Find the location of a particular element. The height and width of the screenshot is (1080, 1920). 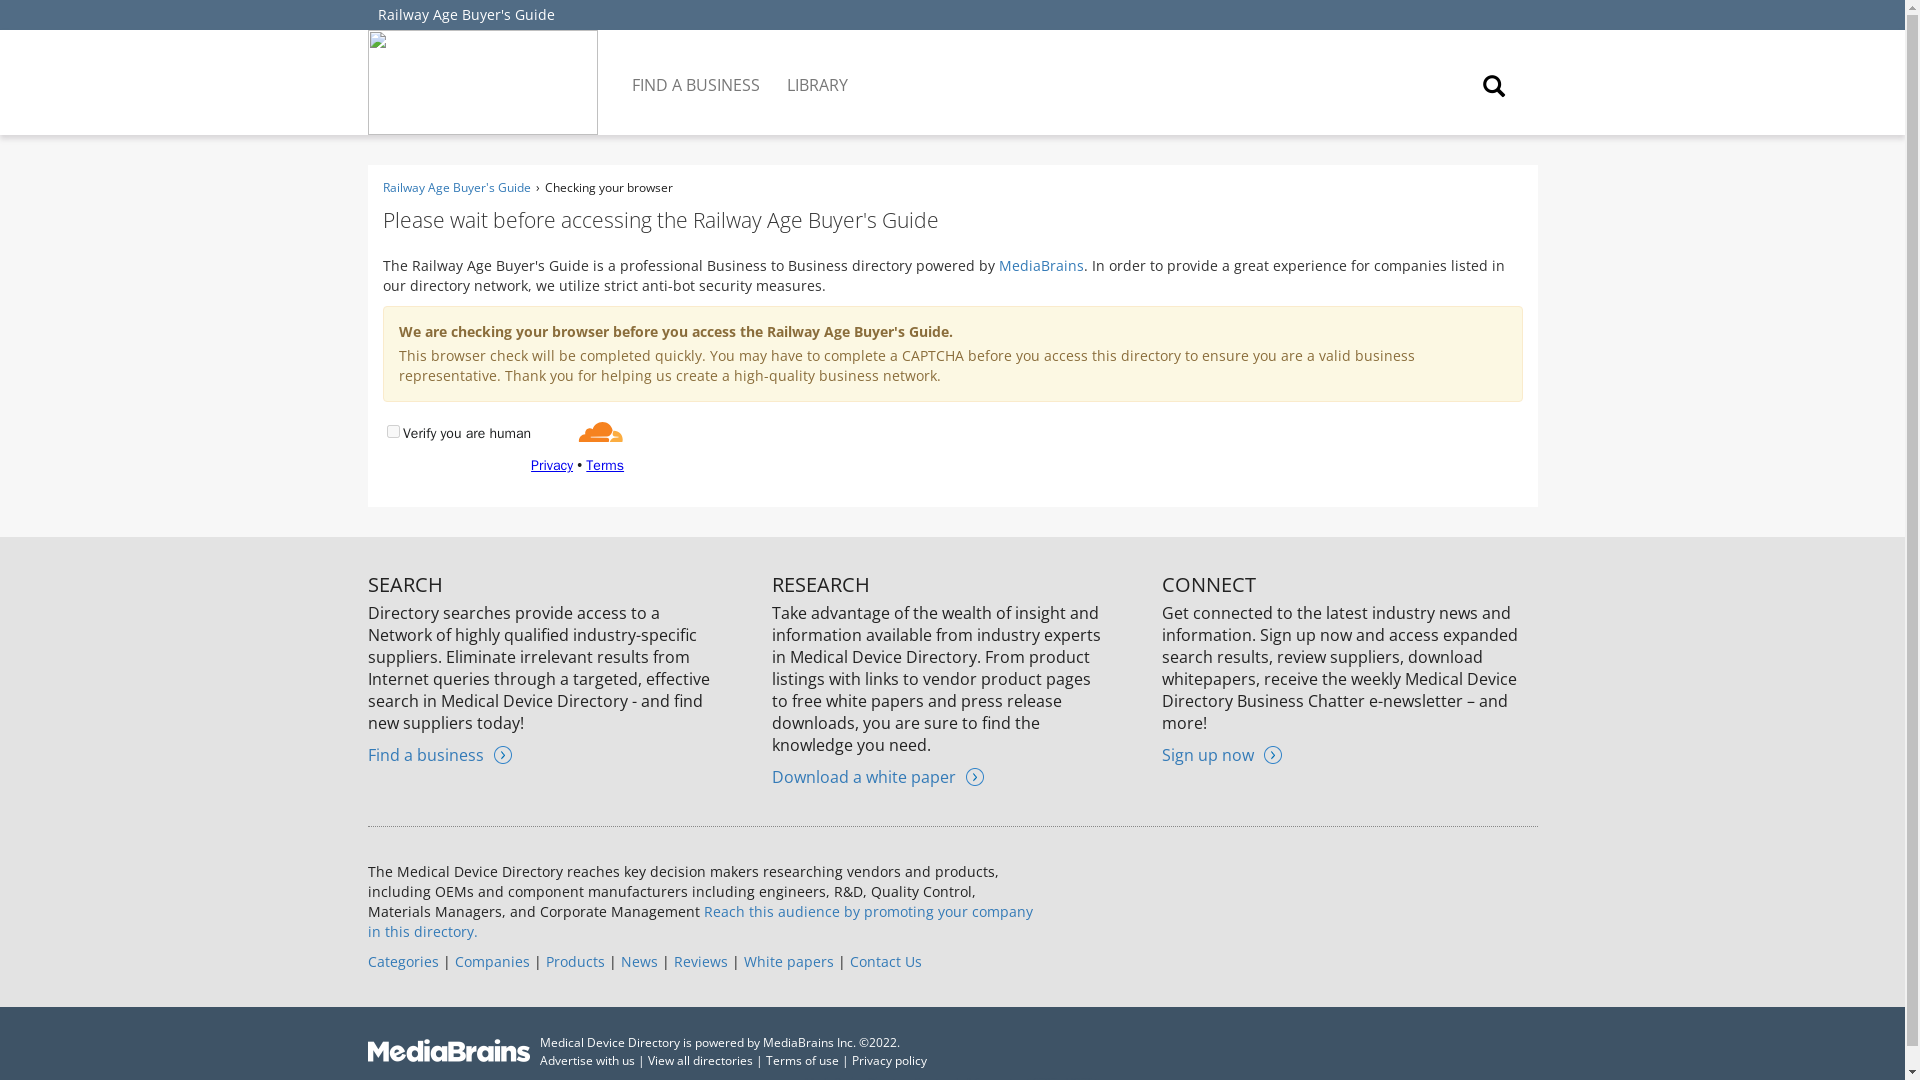

Categories is located at coordinates (404, 960).